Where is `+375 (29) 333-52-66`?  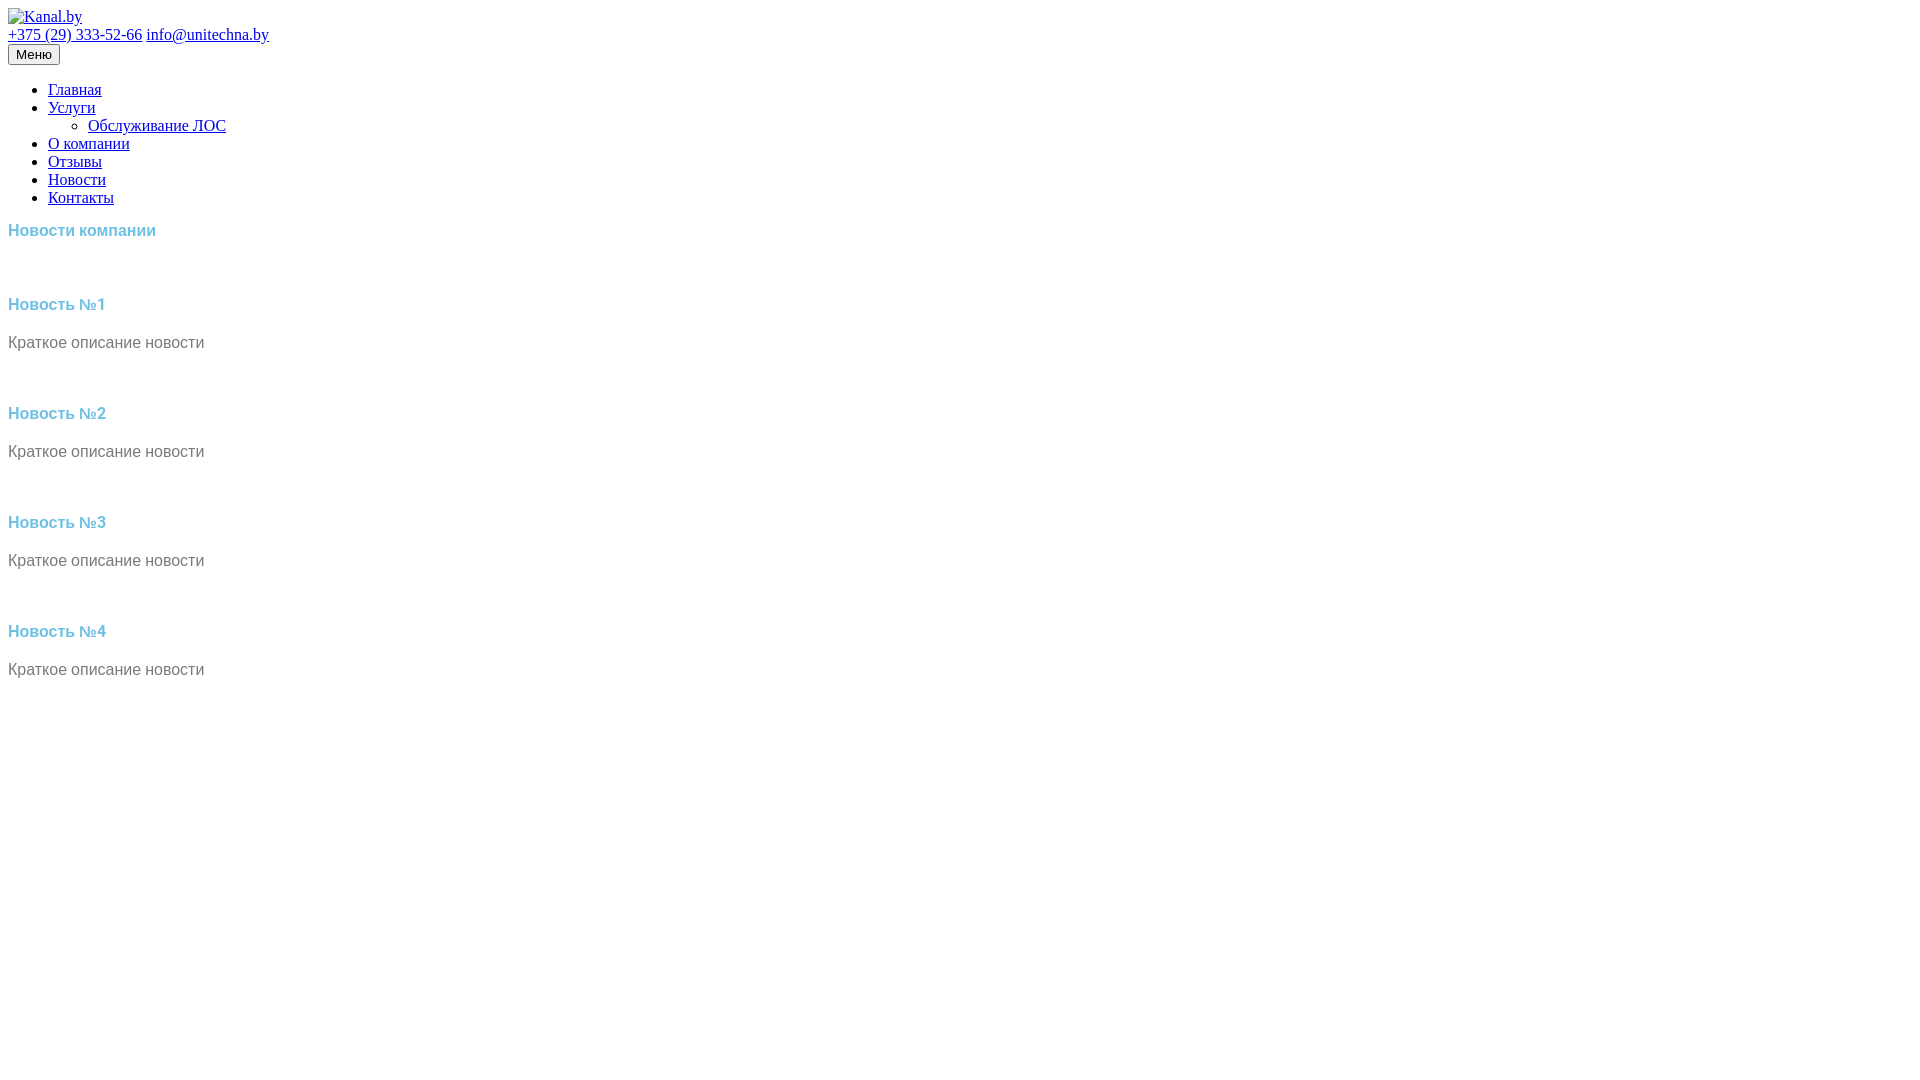
+375 (29) 333-52-66 is located at coordinates (75, 34).